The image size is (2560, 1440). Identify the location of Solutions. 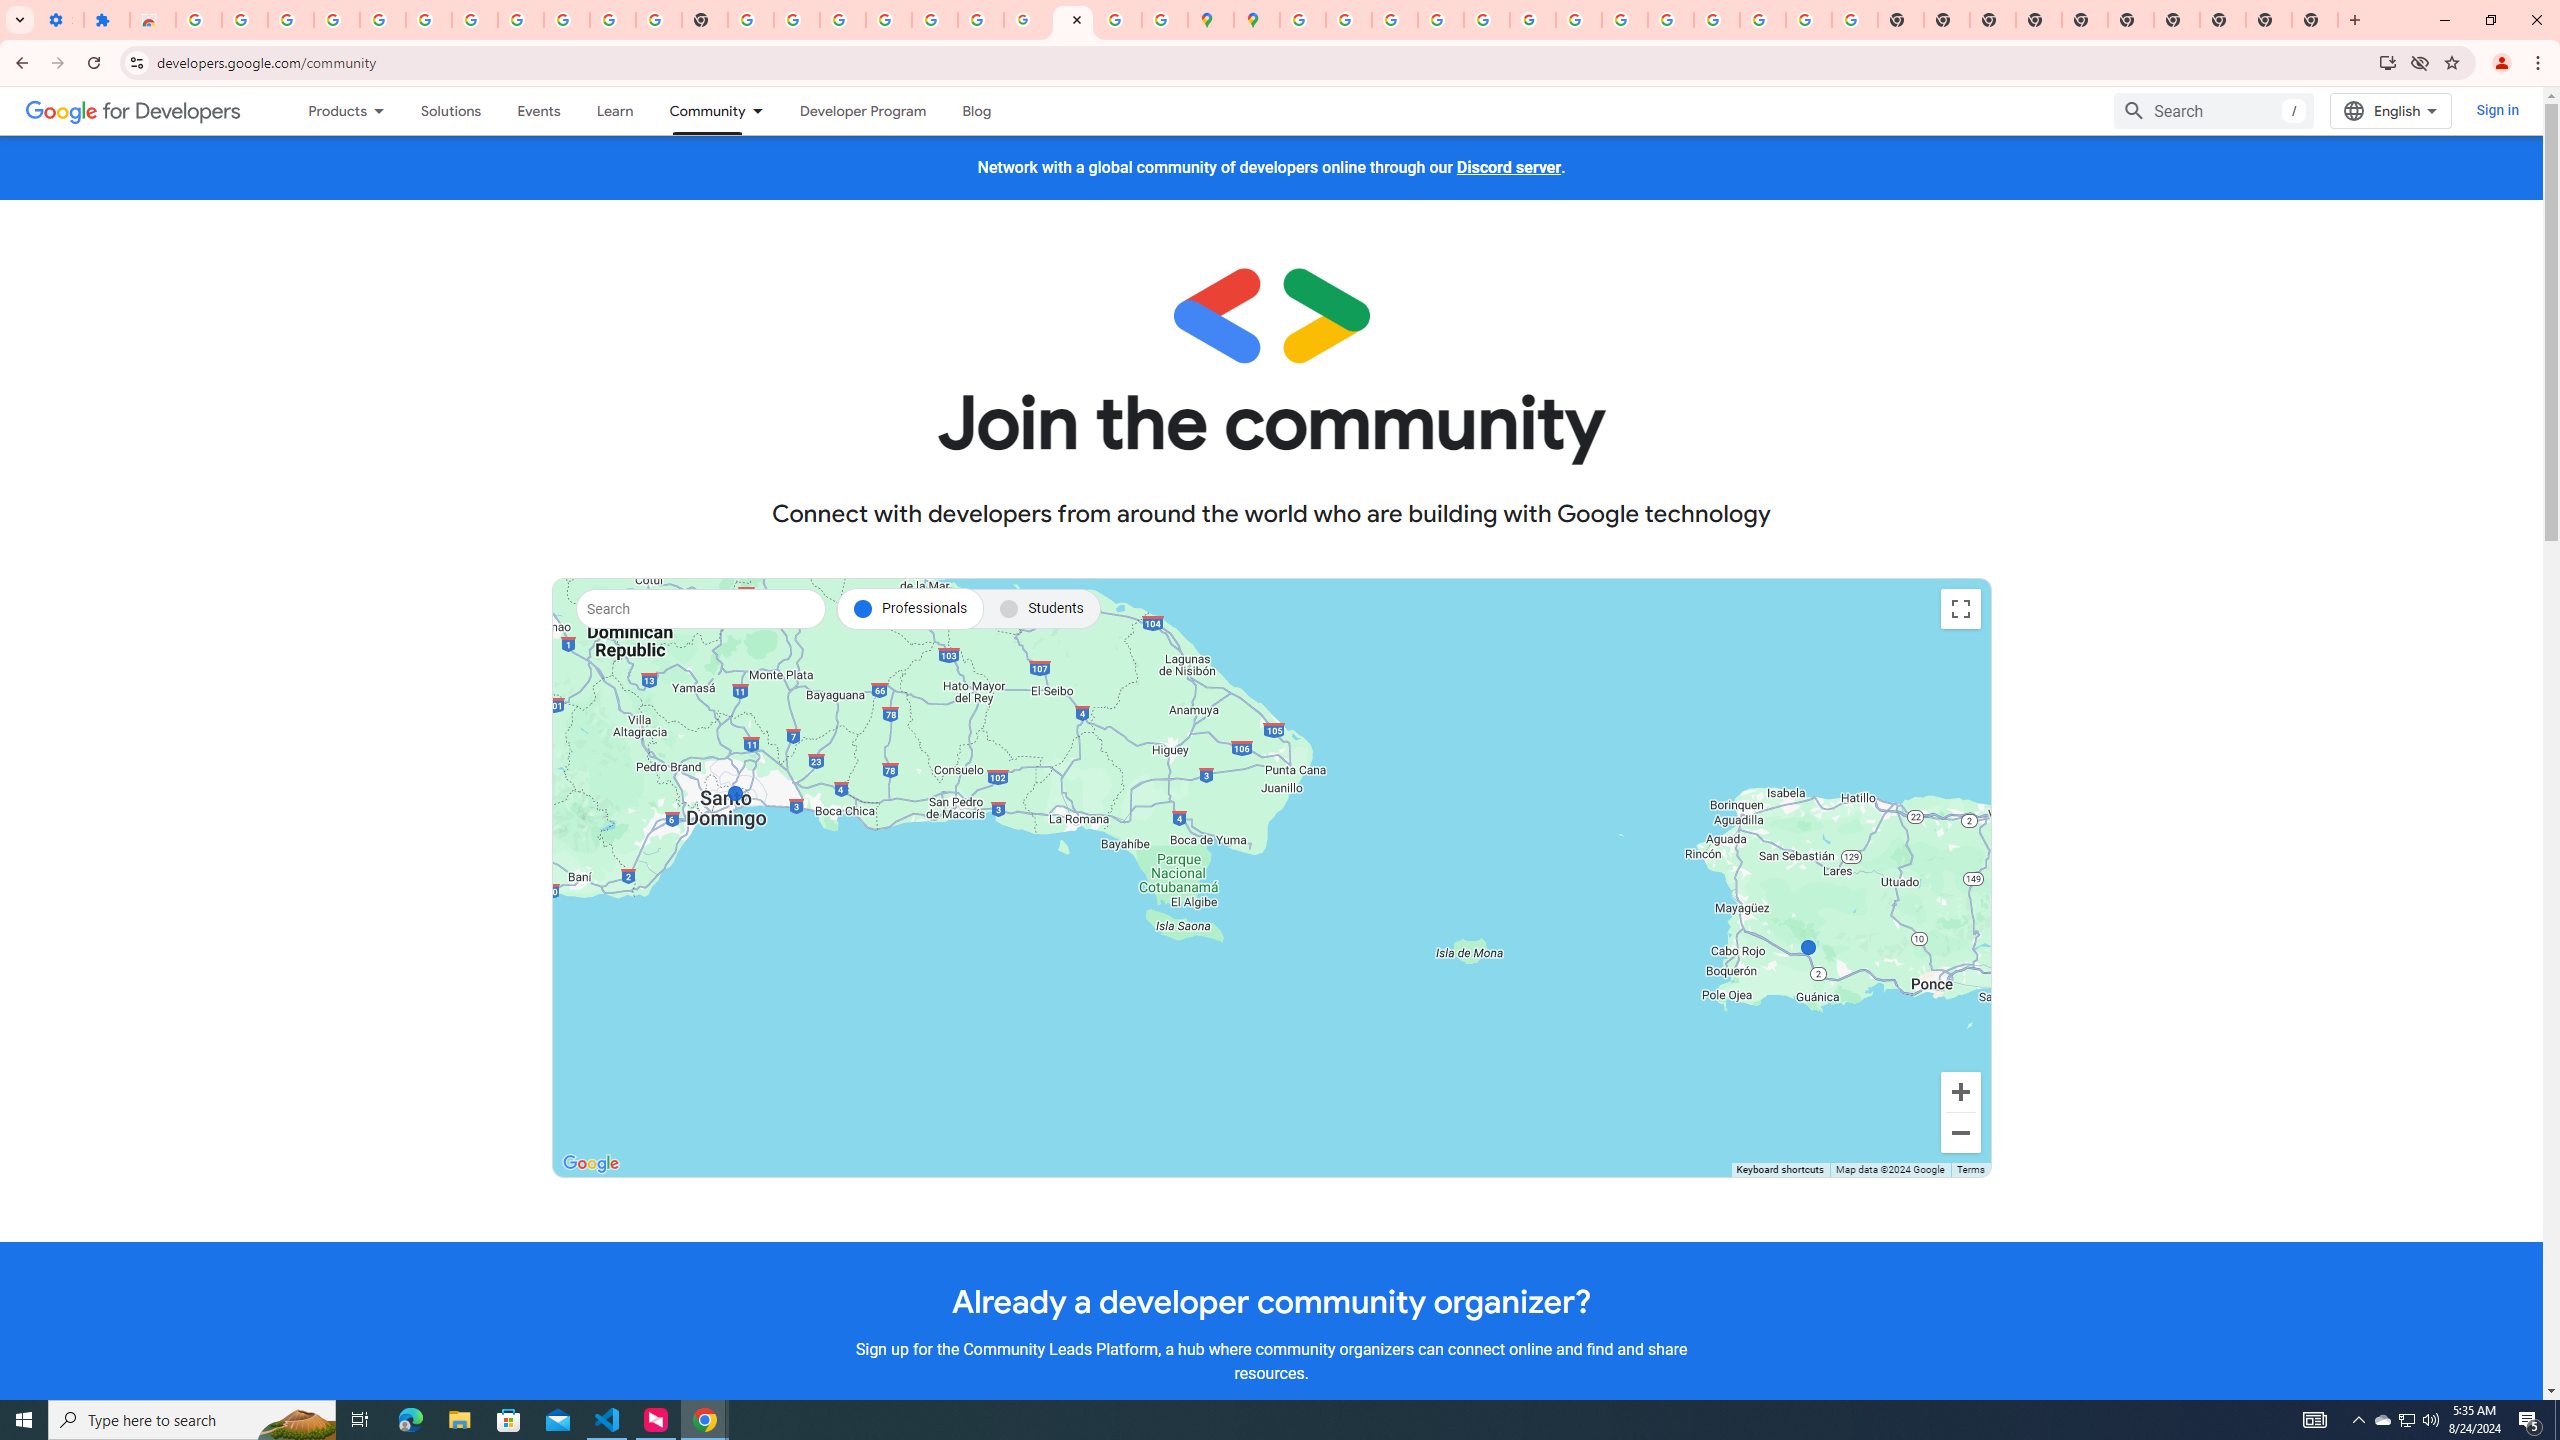
(450, 110).